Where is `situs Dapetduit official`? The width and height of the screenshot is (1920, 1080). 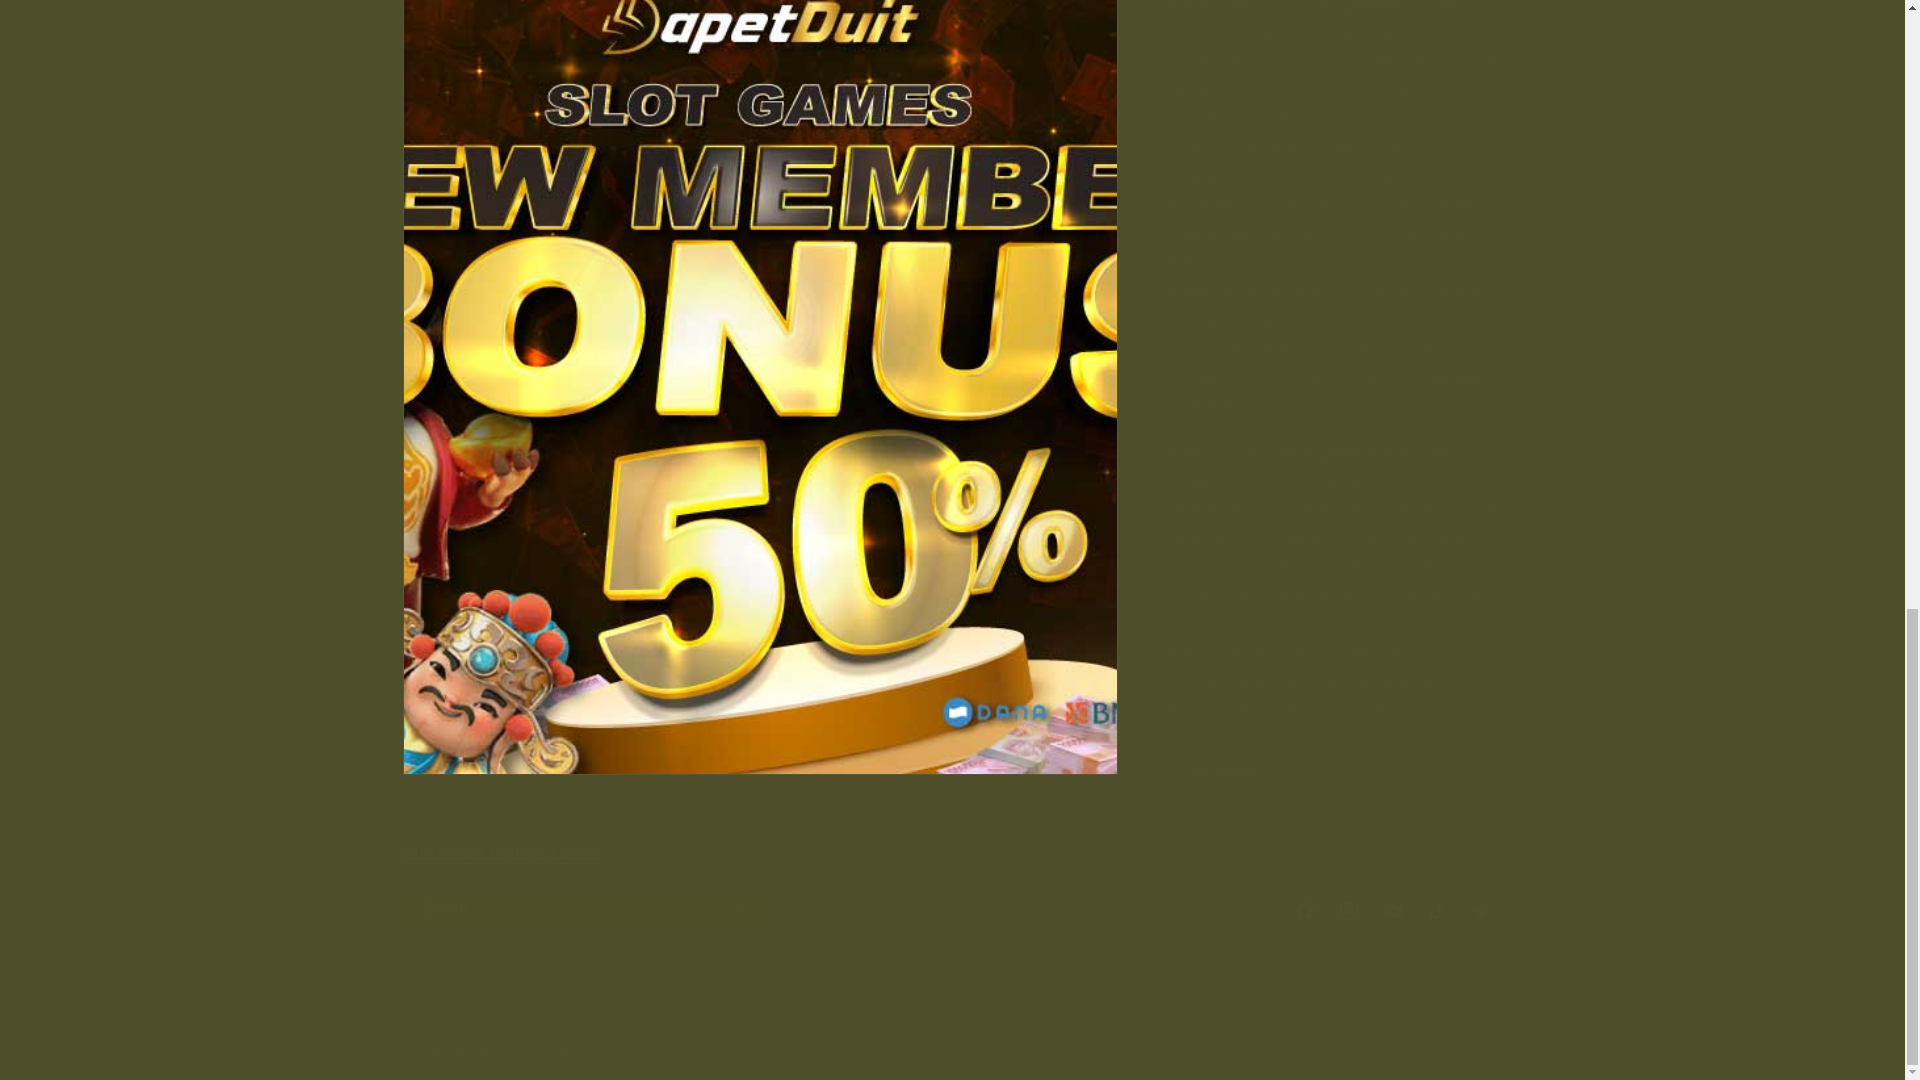
situs Dapetduit official is located at coordinates (1364, 436).